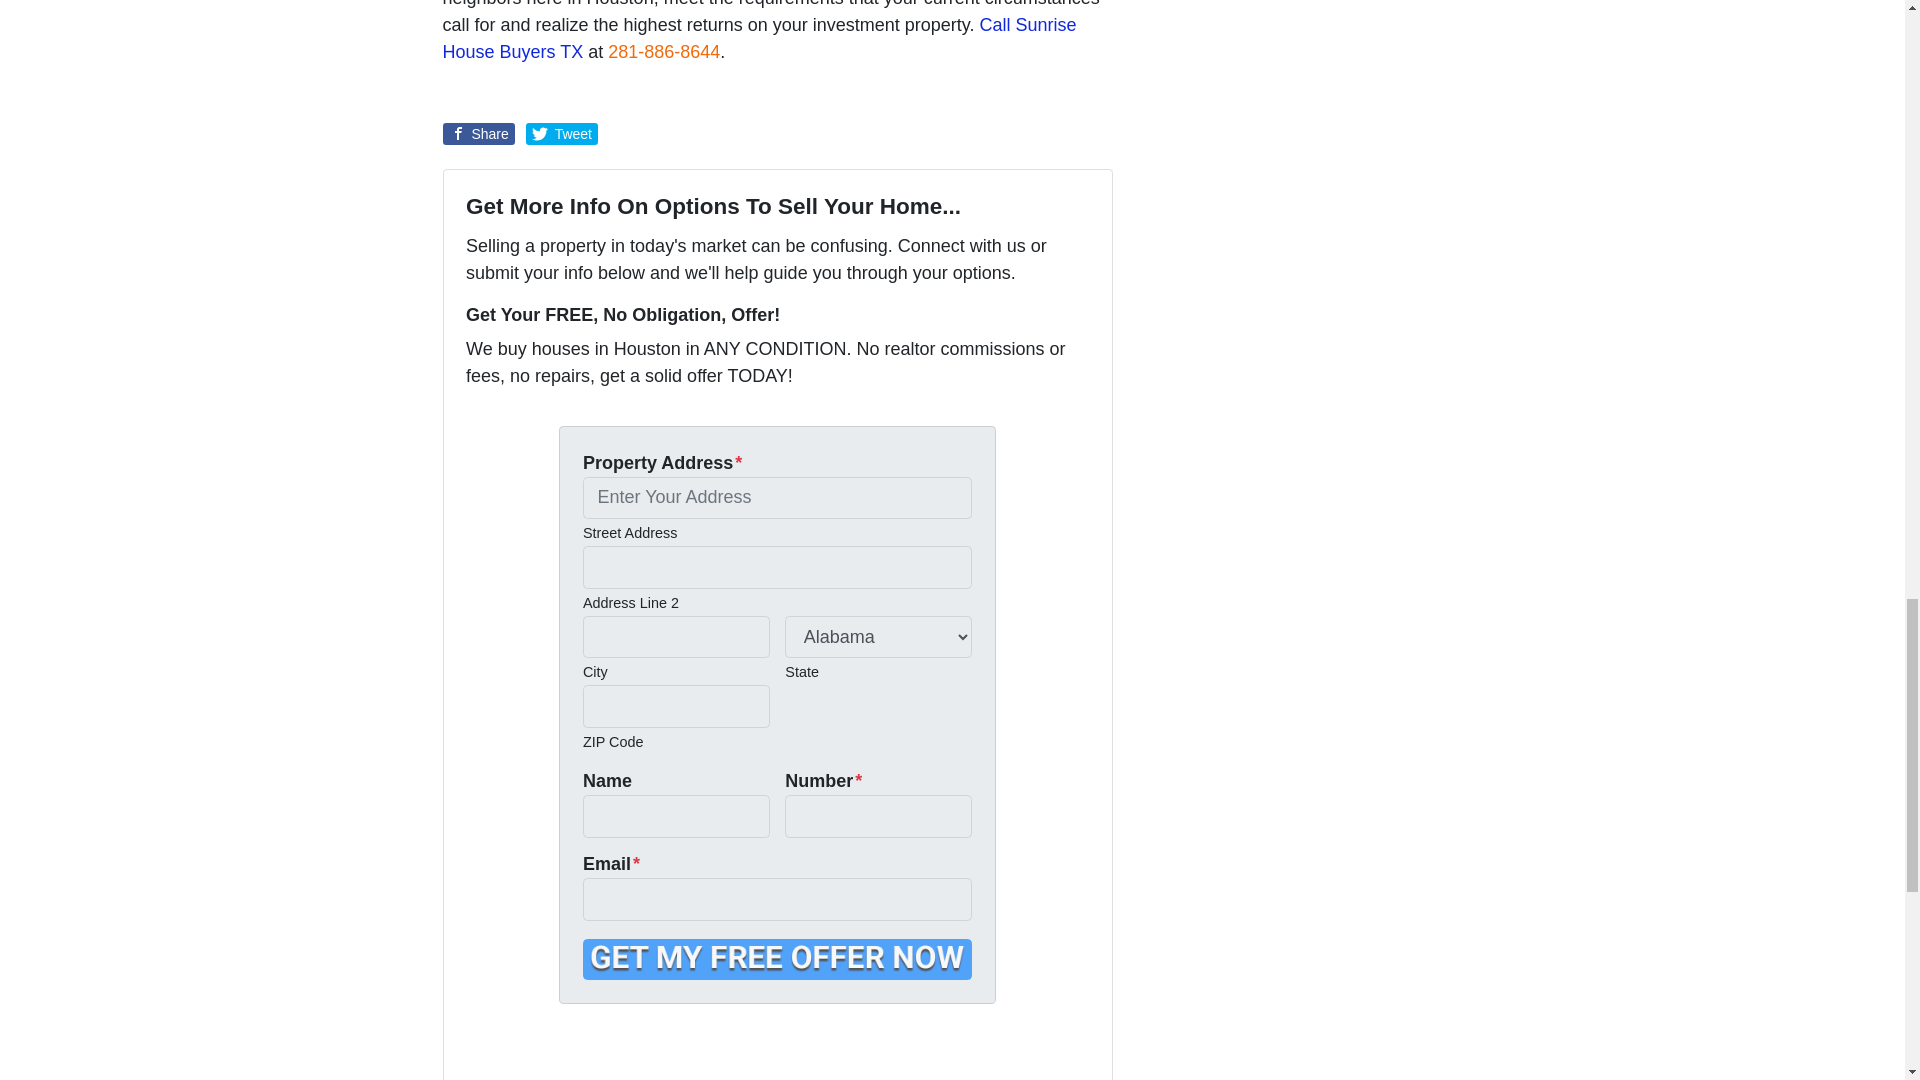  I want to click on Call Sunrise House Buyers TX, so click(758, 38).